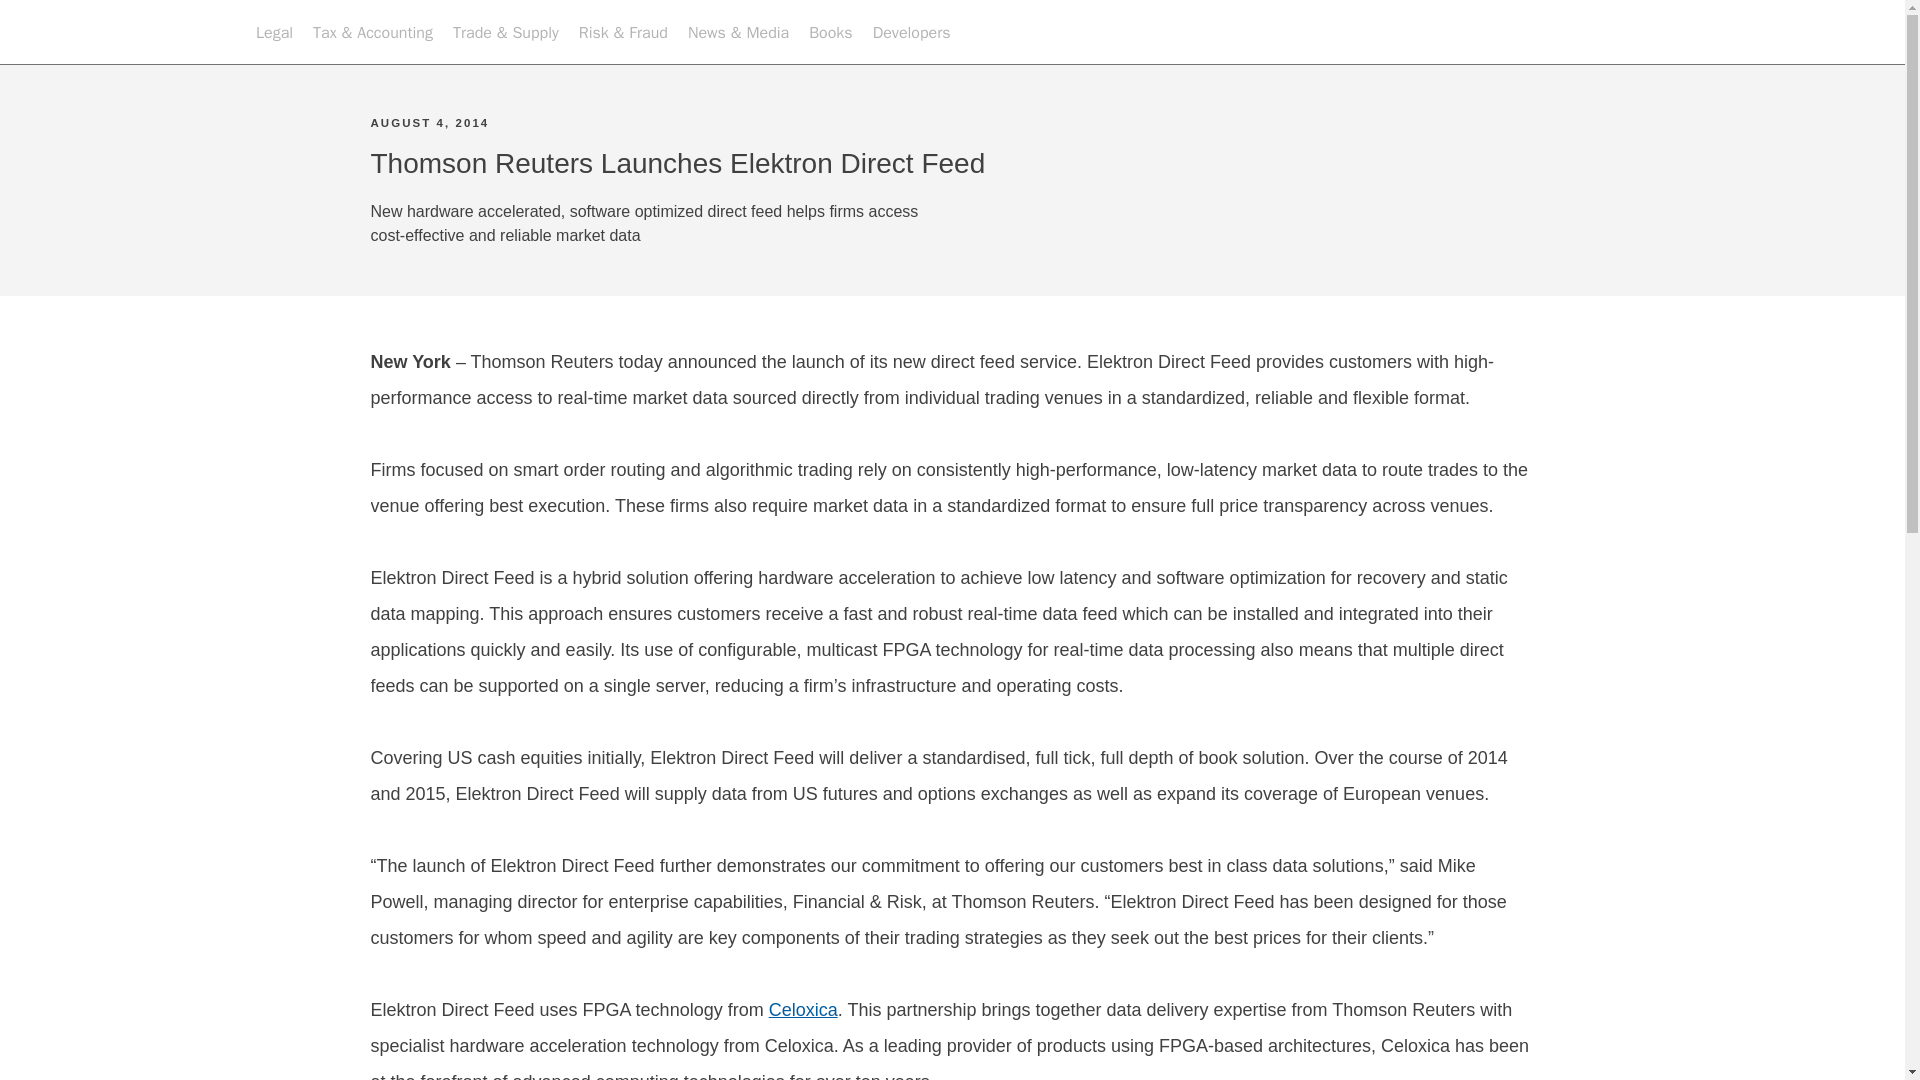  Describe the element at coordinates (912, 32) in the screenshot. I see `Developers` at that location.